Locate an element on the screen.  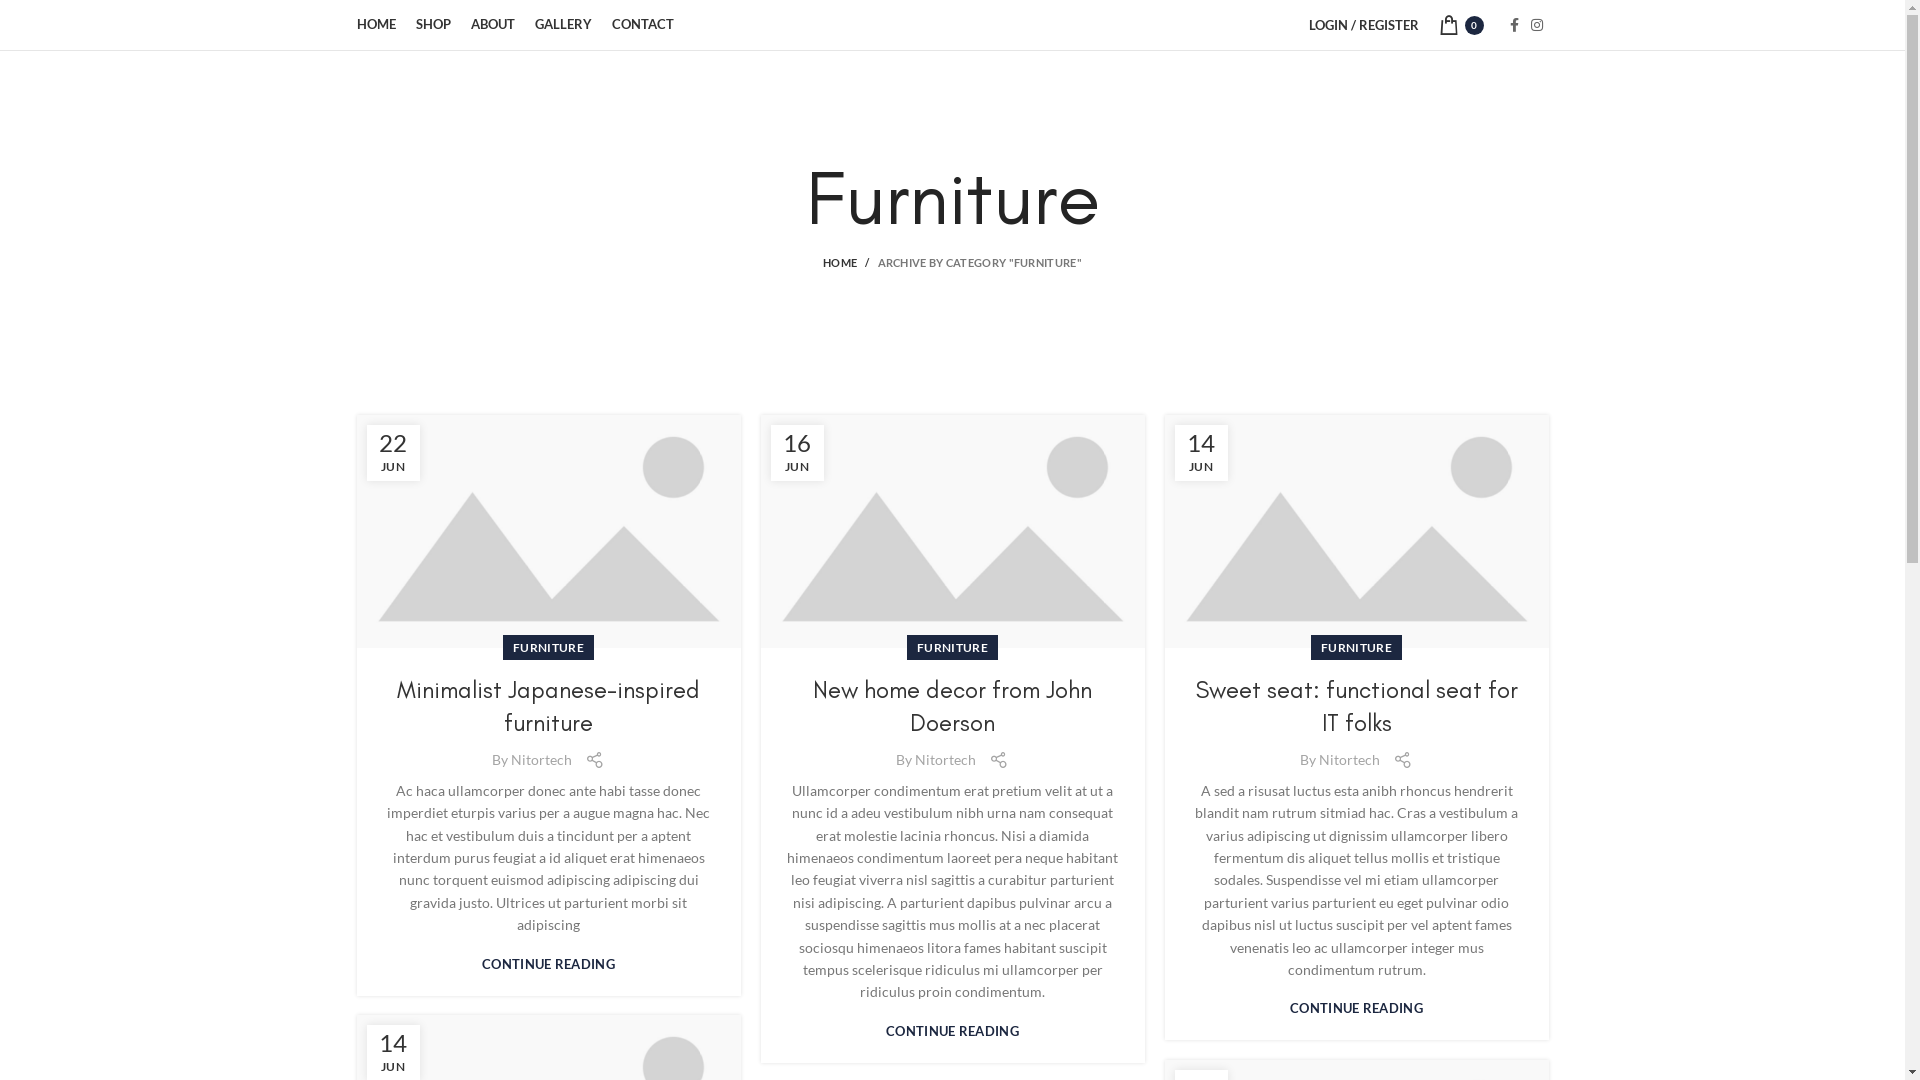
CONTINUE READING is located at coordinates (952, 1032).